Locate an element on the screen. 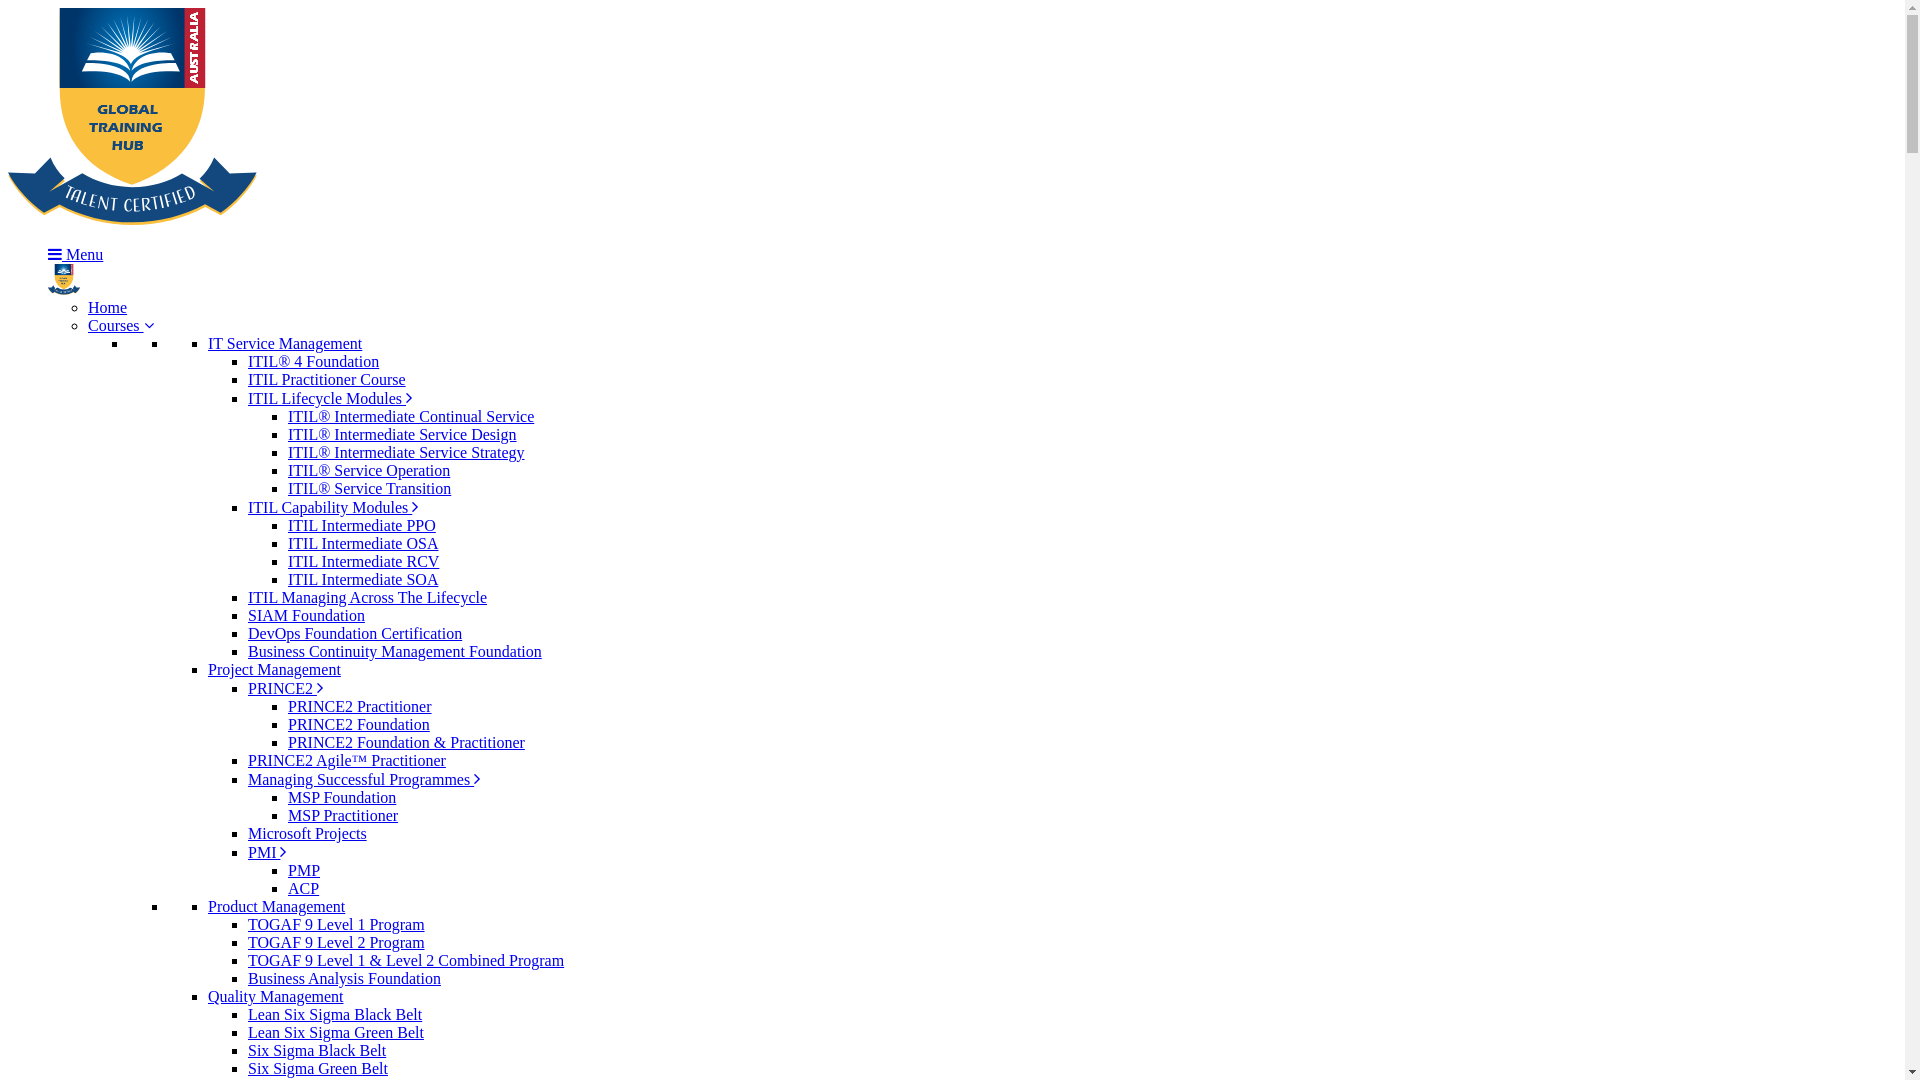 The image size is (1920, 1080). Lean Six Sigma Green Belt is located at coordinates (336, 1032).